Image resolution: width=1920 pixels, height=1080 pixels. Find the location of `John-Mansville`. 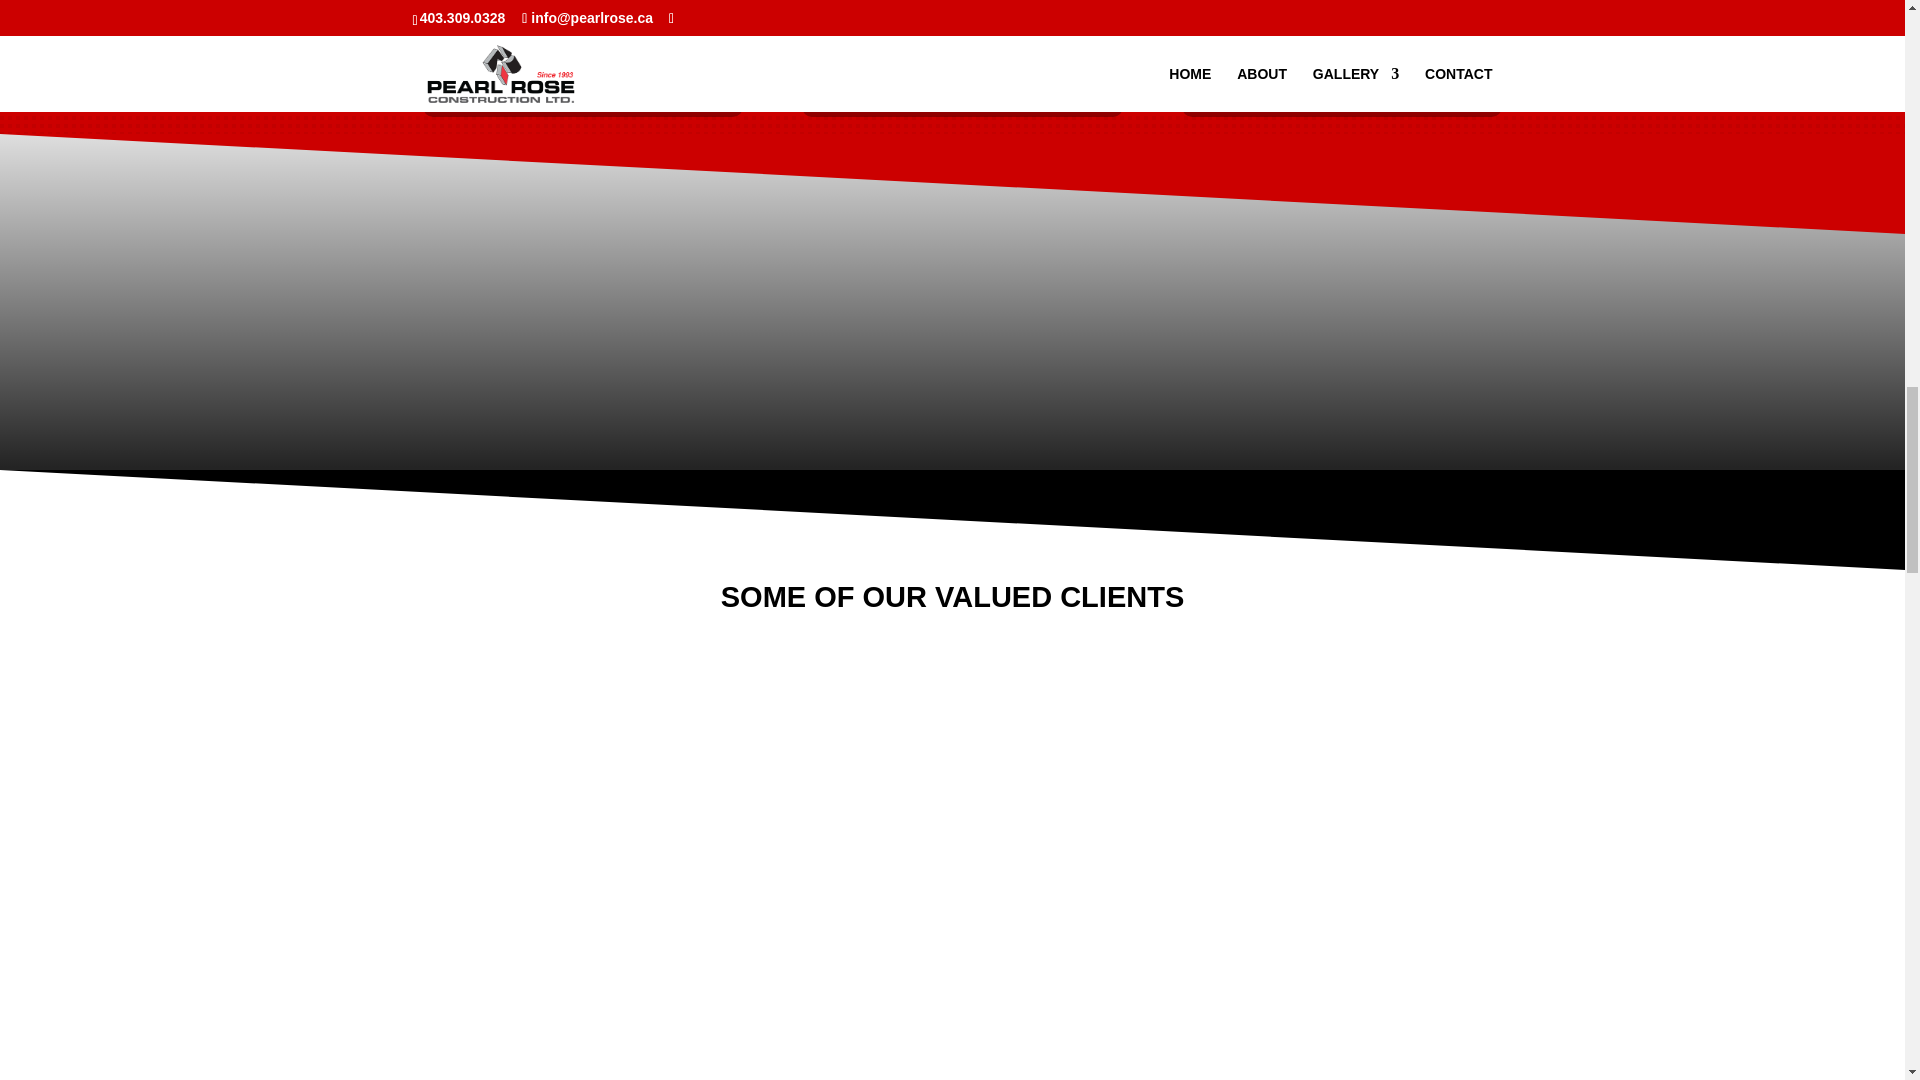

John-Mansville is located at coordinates (1379, 884).